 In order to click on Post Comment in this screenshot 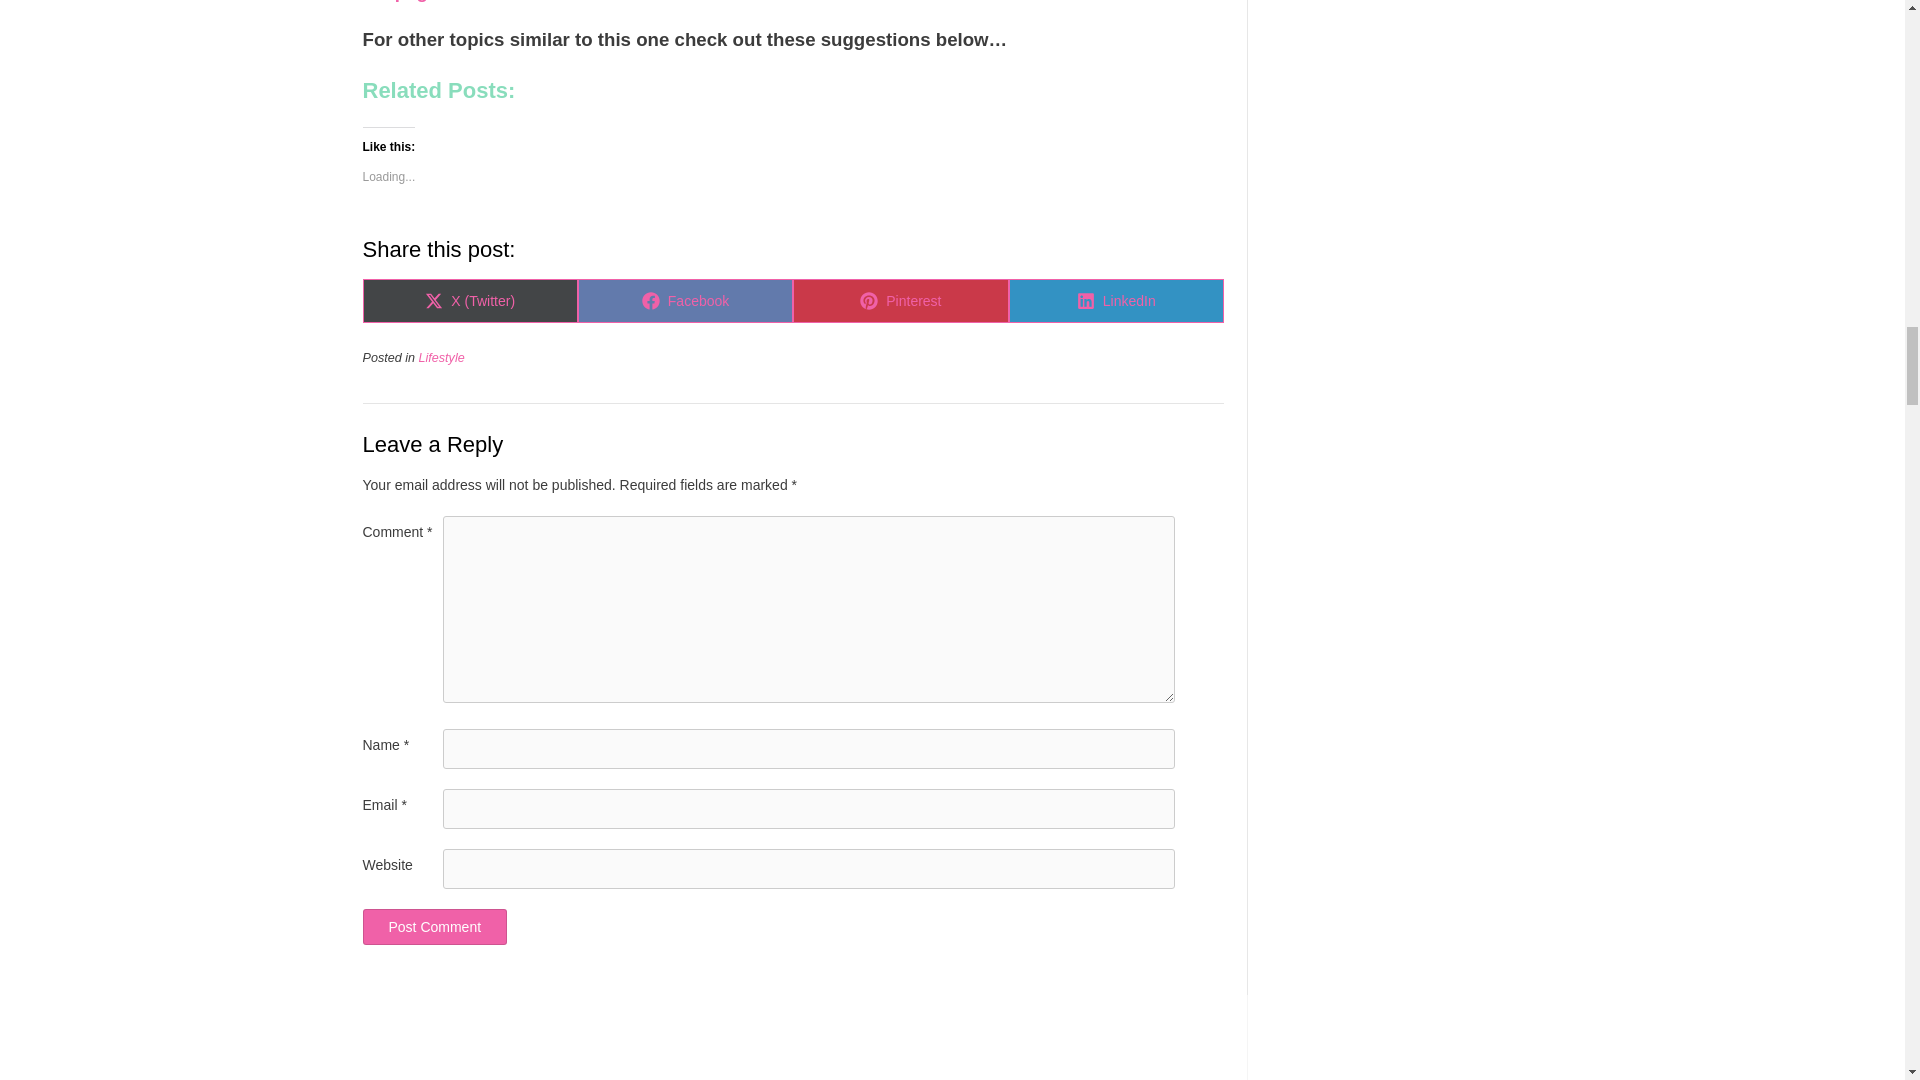, I will do `click(434, 927)`.